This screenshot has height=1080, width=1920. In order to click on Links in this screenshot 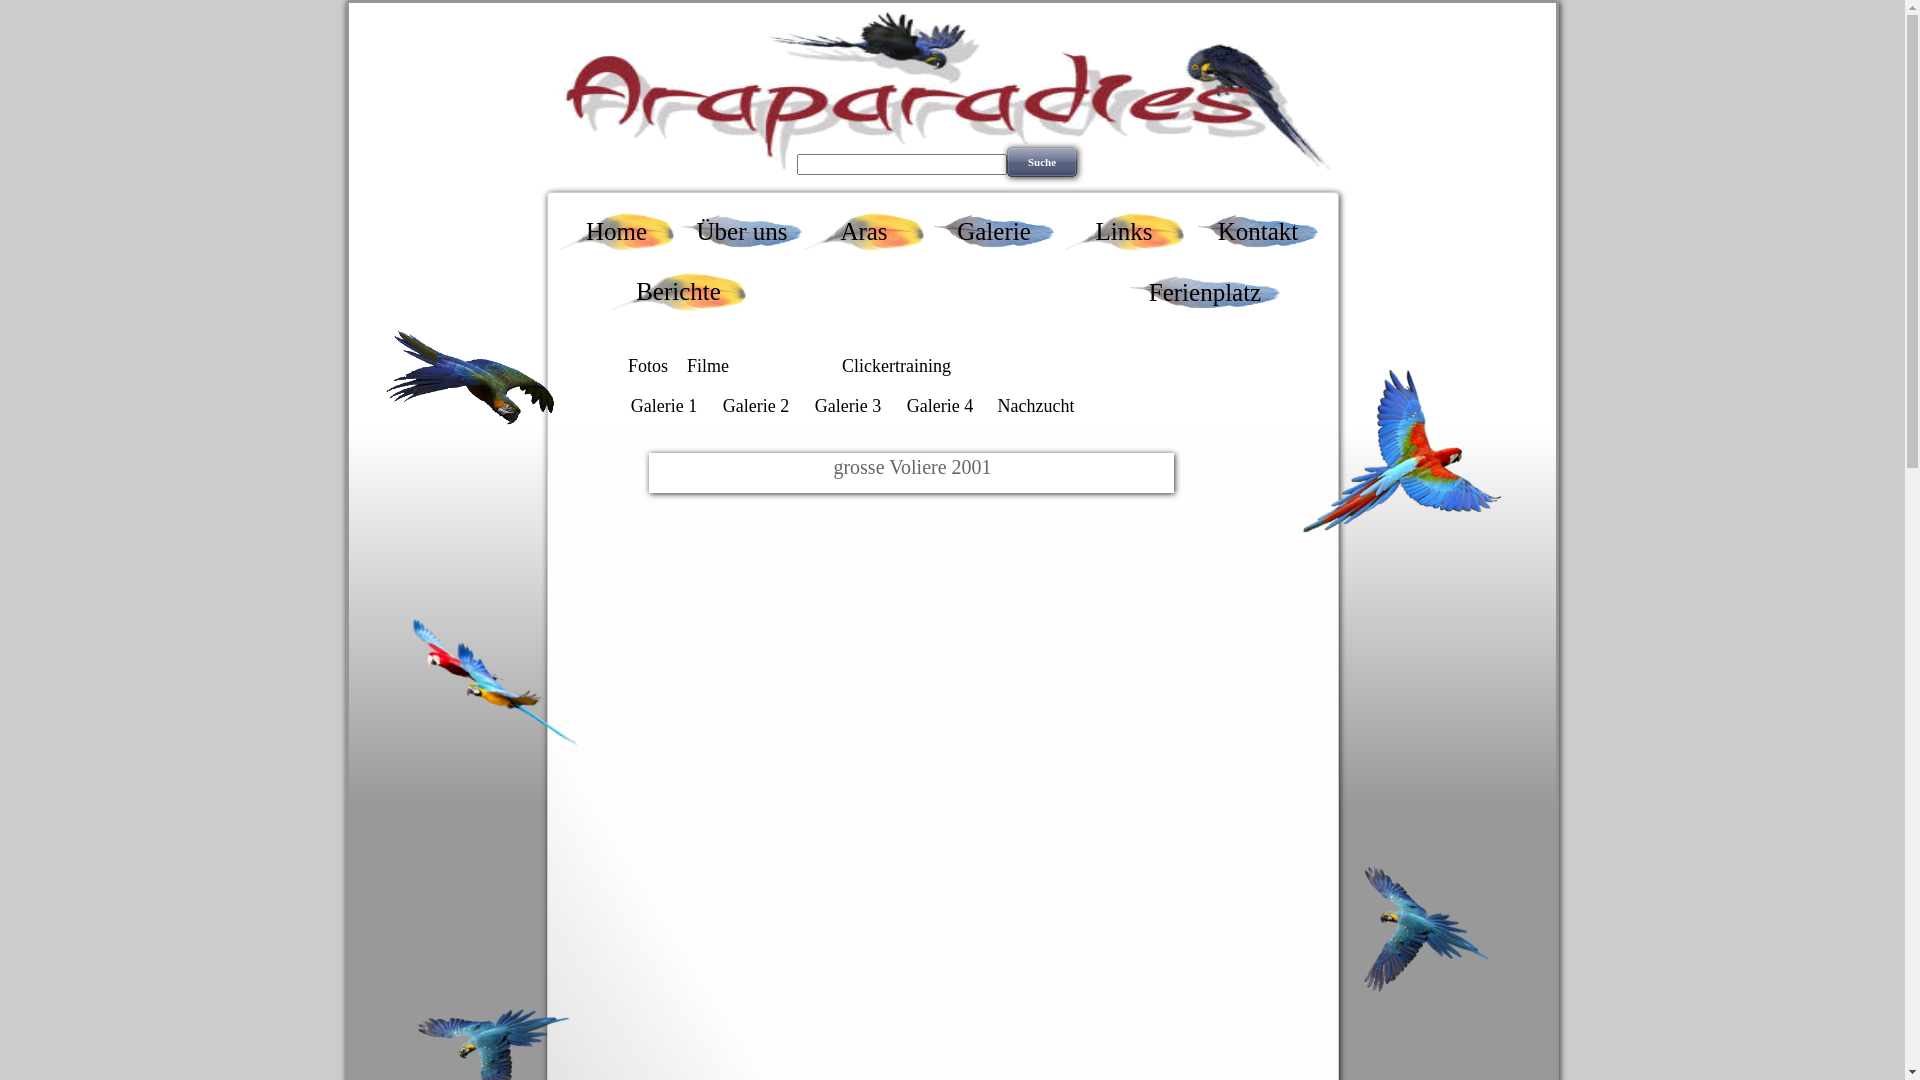, I will do `click(1124, 232)`.